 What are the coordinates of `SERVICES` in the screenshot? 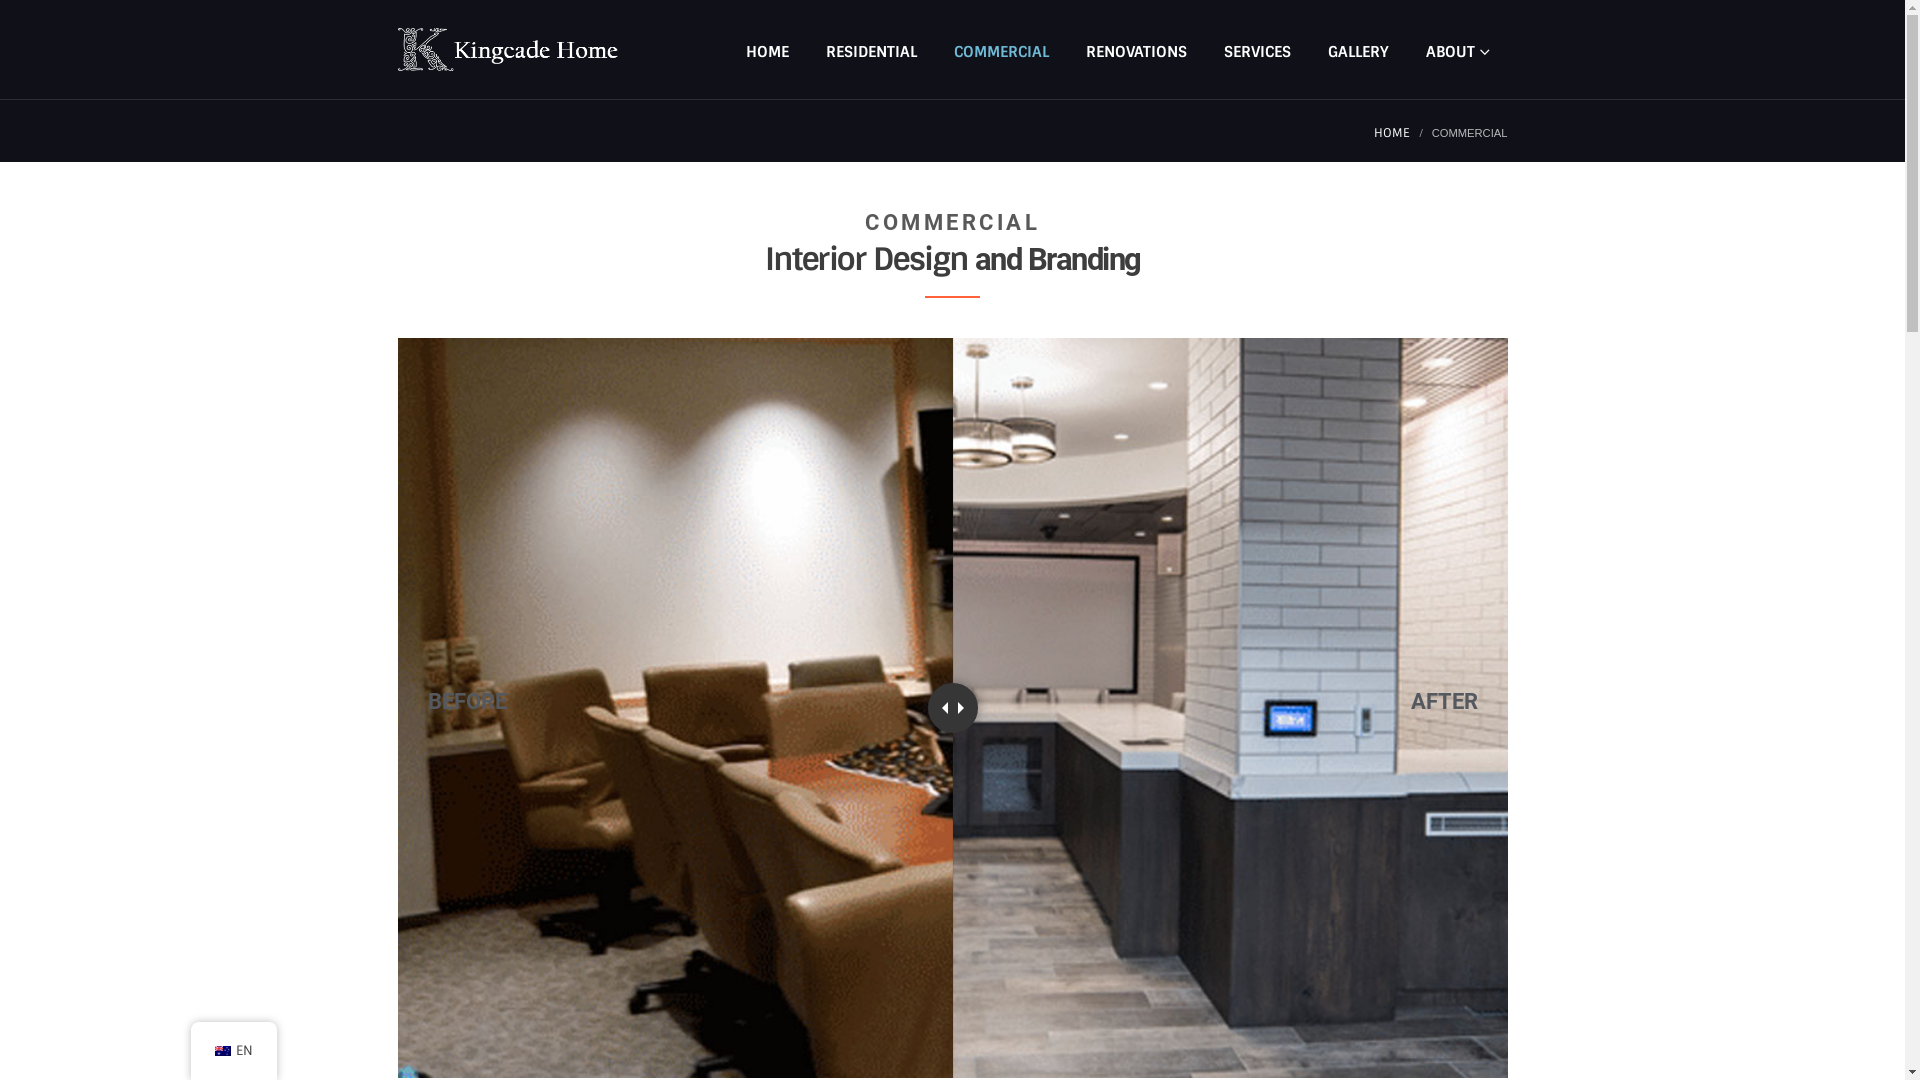 It's located at (1258, 50).